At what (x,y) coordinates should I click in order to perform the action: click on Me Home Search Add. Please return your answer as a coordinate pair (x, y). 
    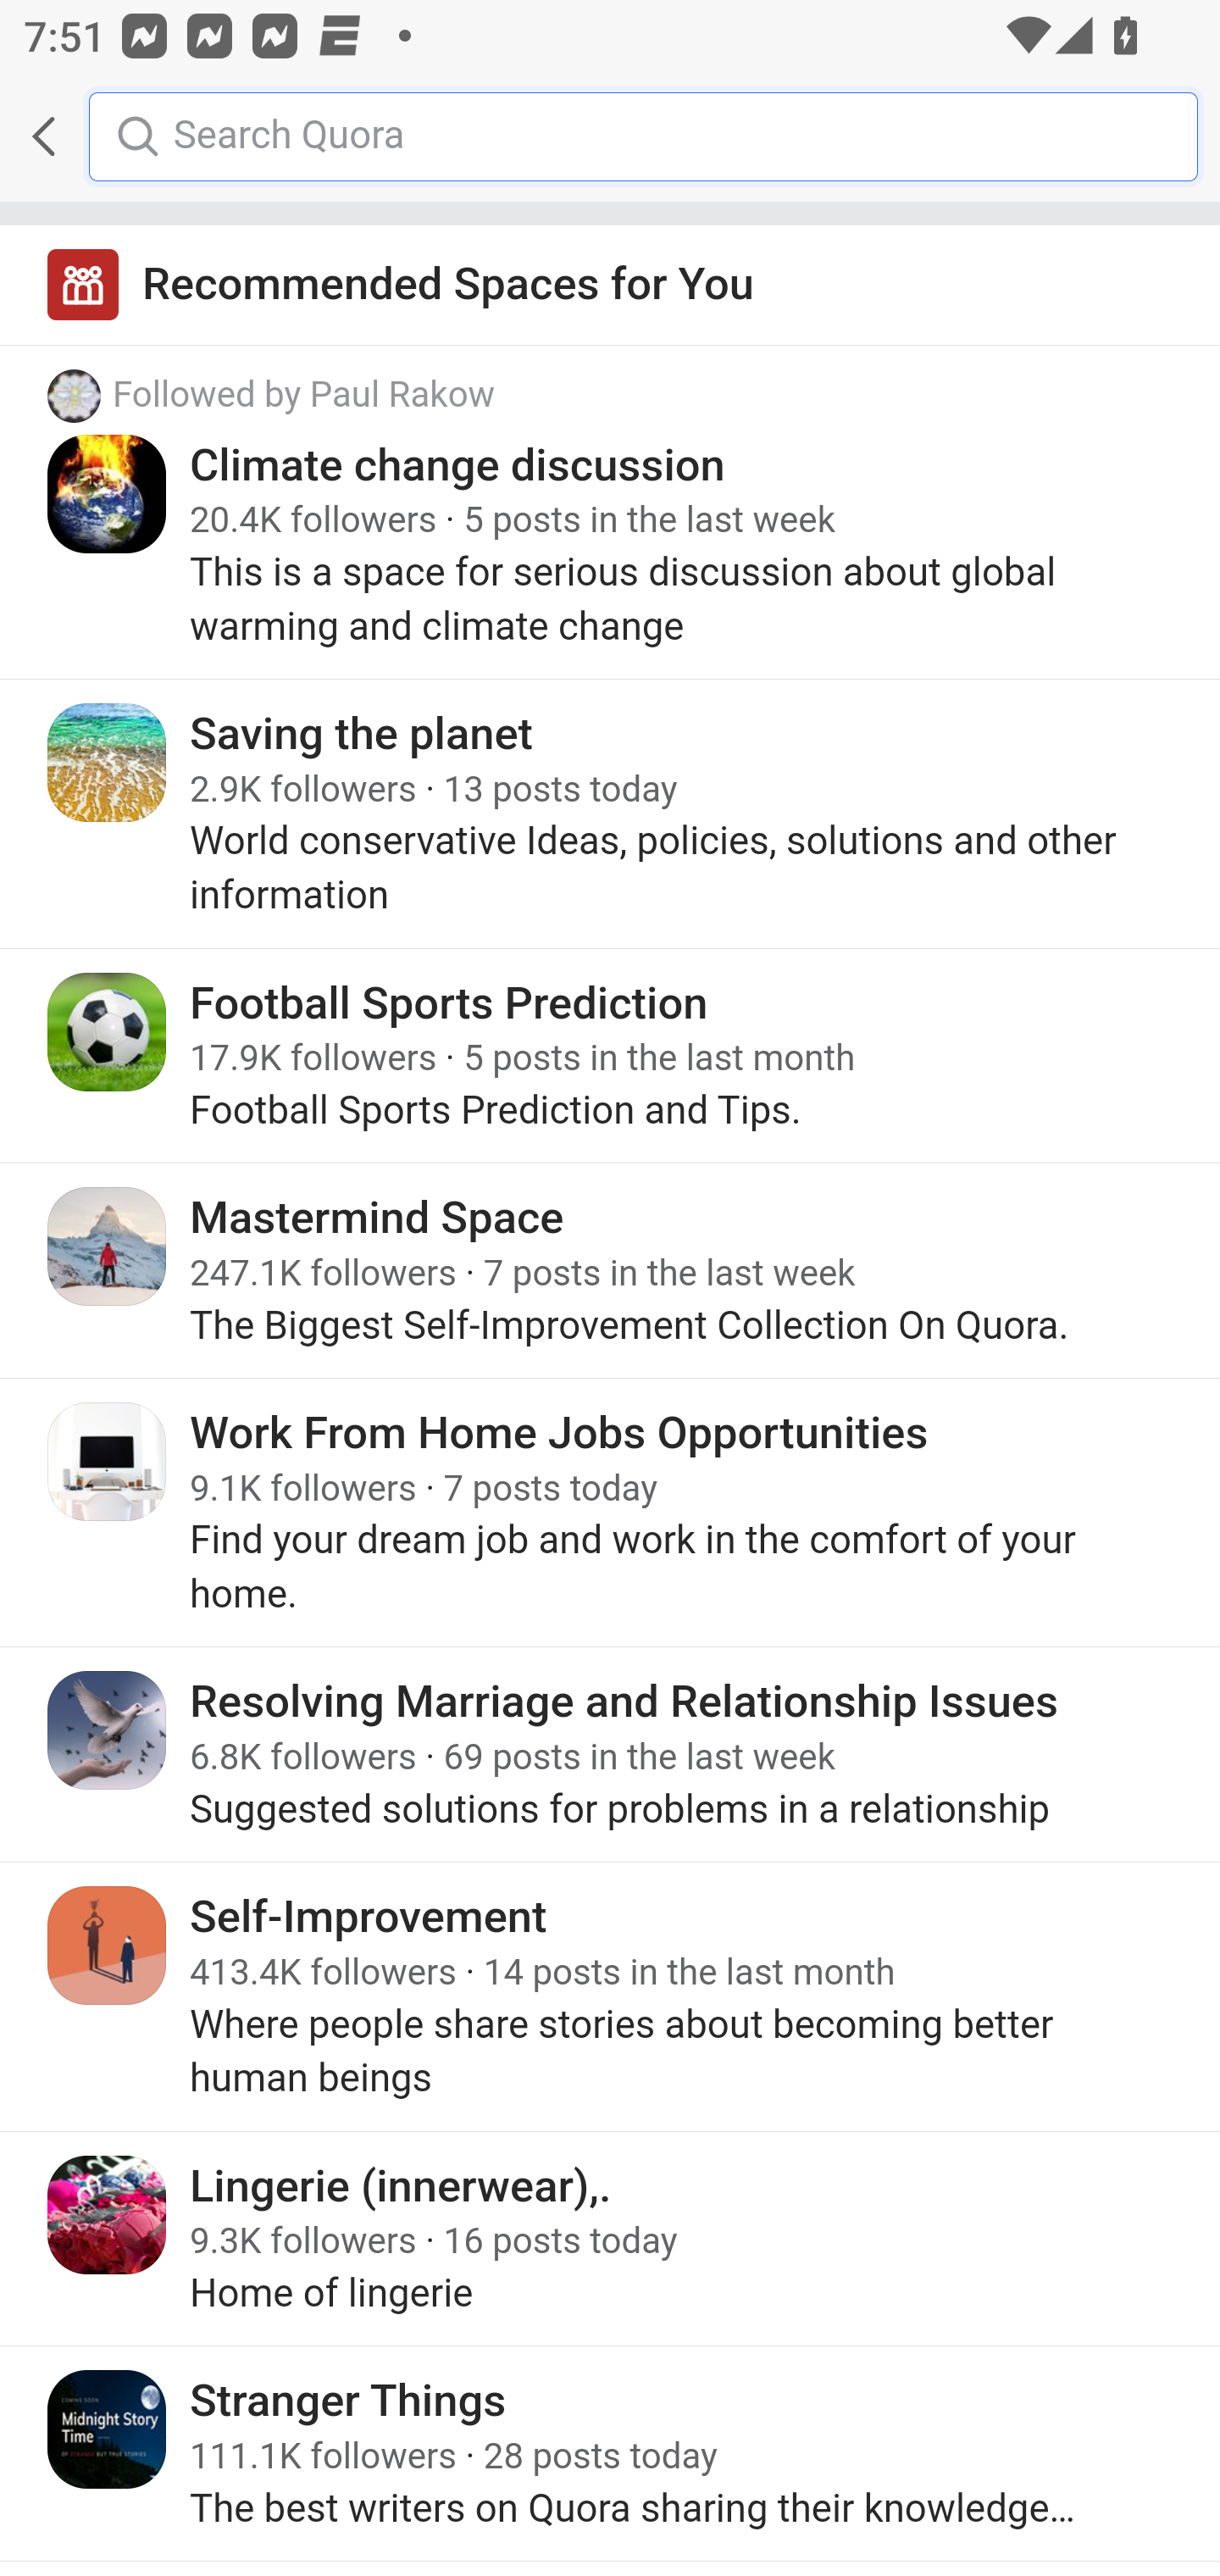
    Looking at the image, I should click on (610, 136).